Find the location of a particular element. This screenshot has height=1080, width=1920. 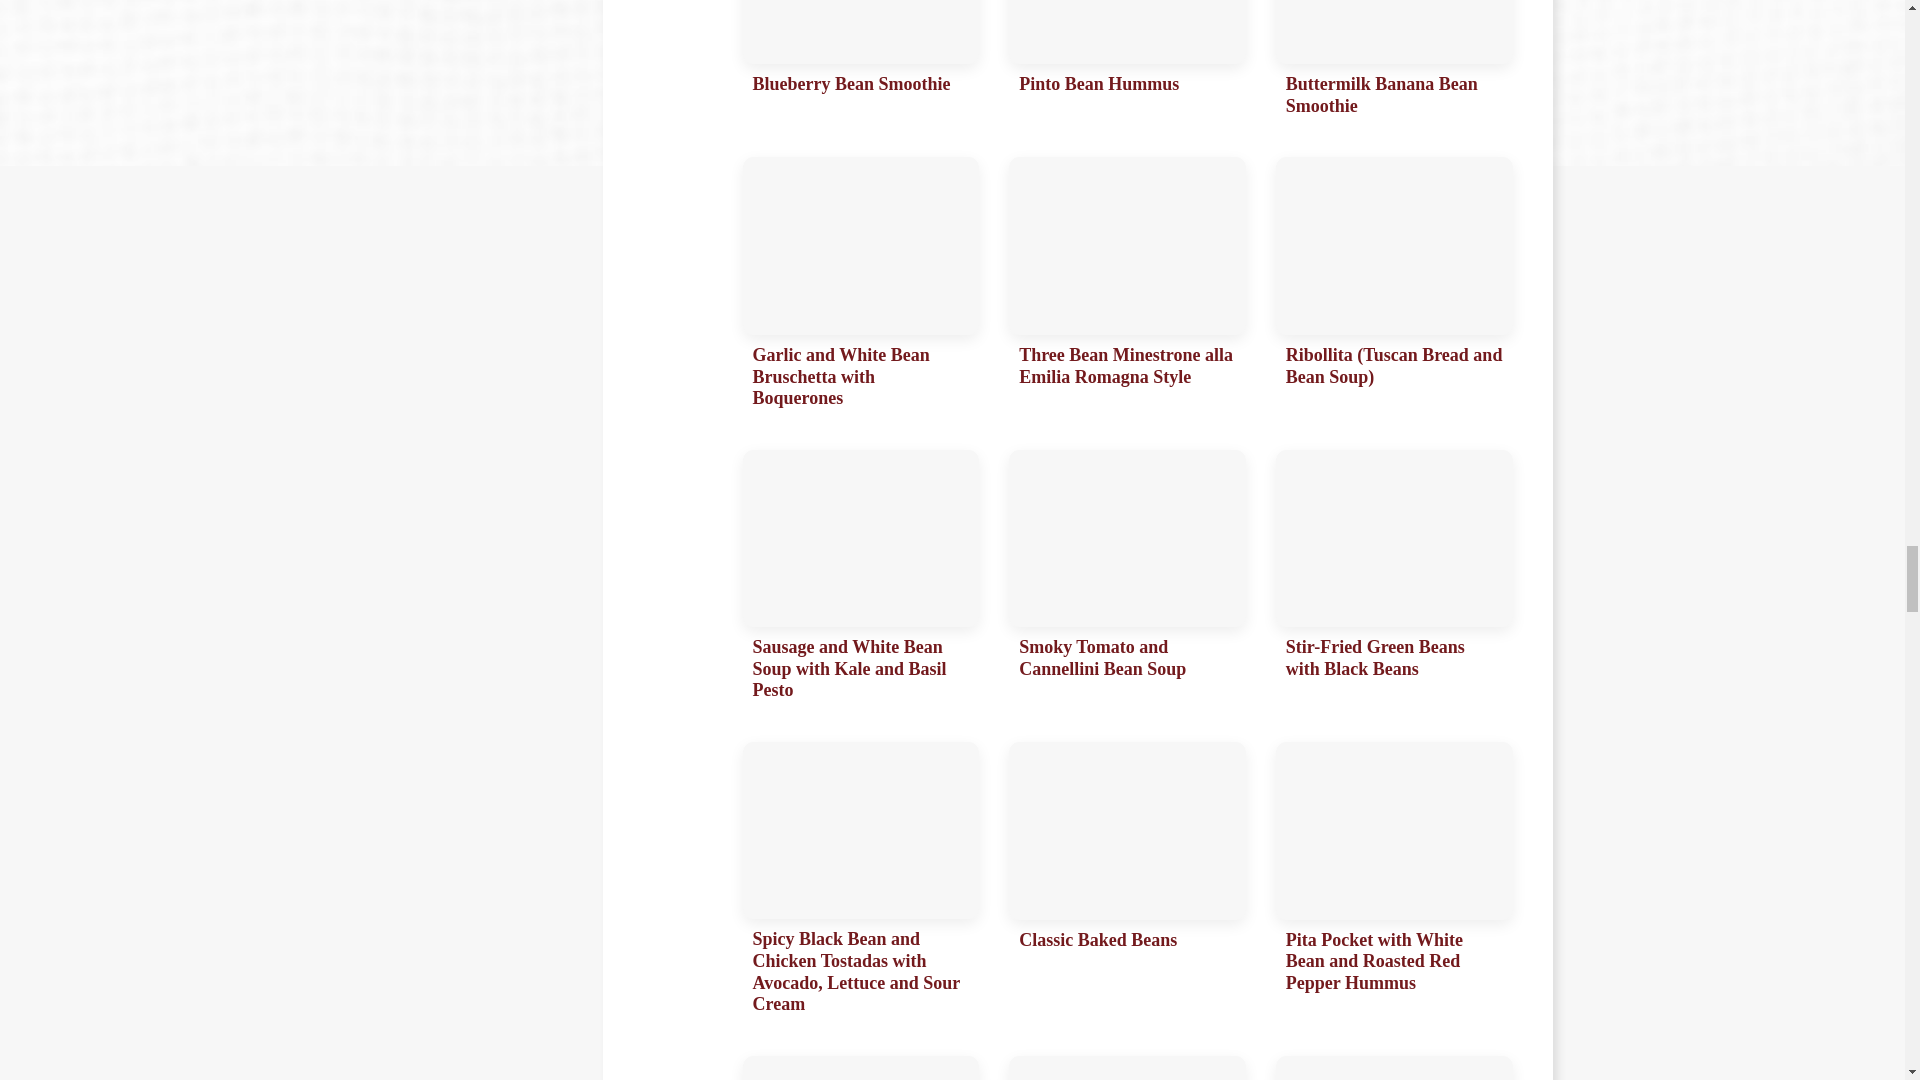

Buttermilk Banana Bean Smoothie is located at coordinates (1394, 64).